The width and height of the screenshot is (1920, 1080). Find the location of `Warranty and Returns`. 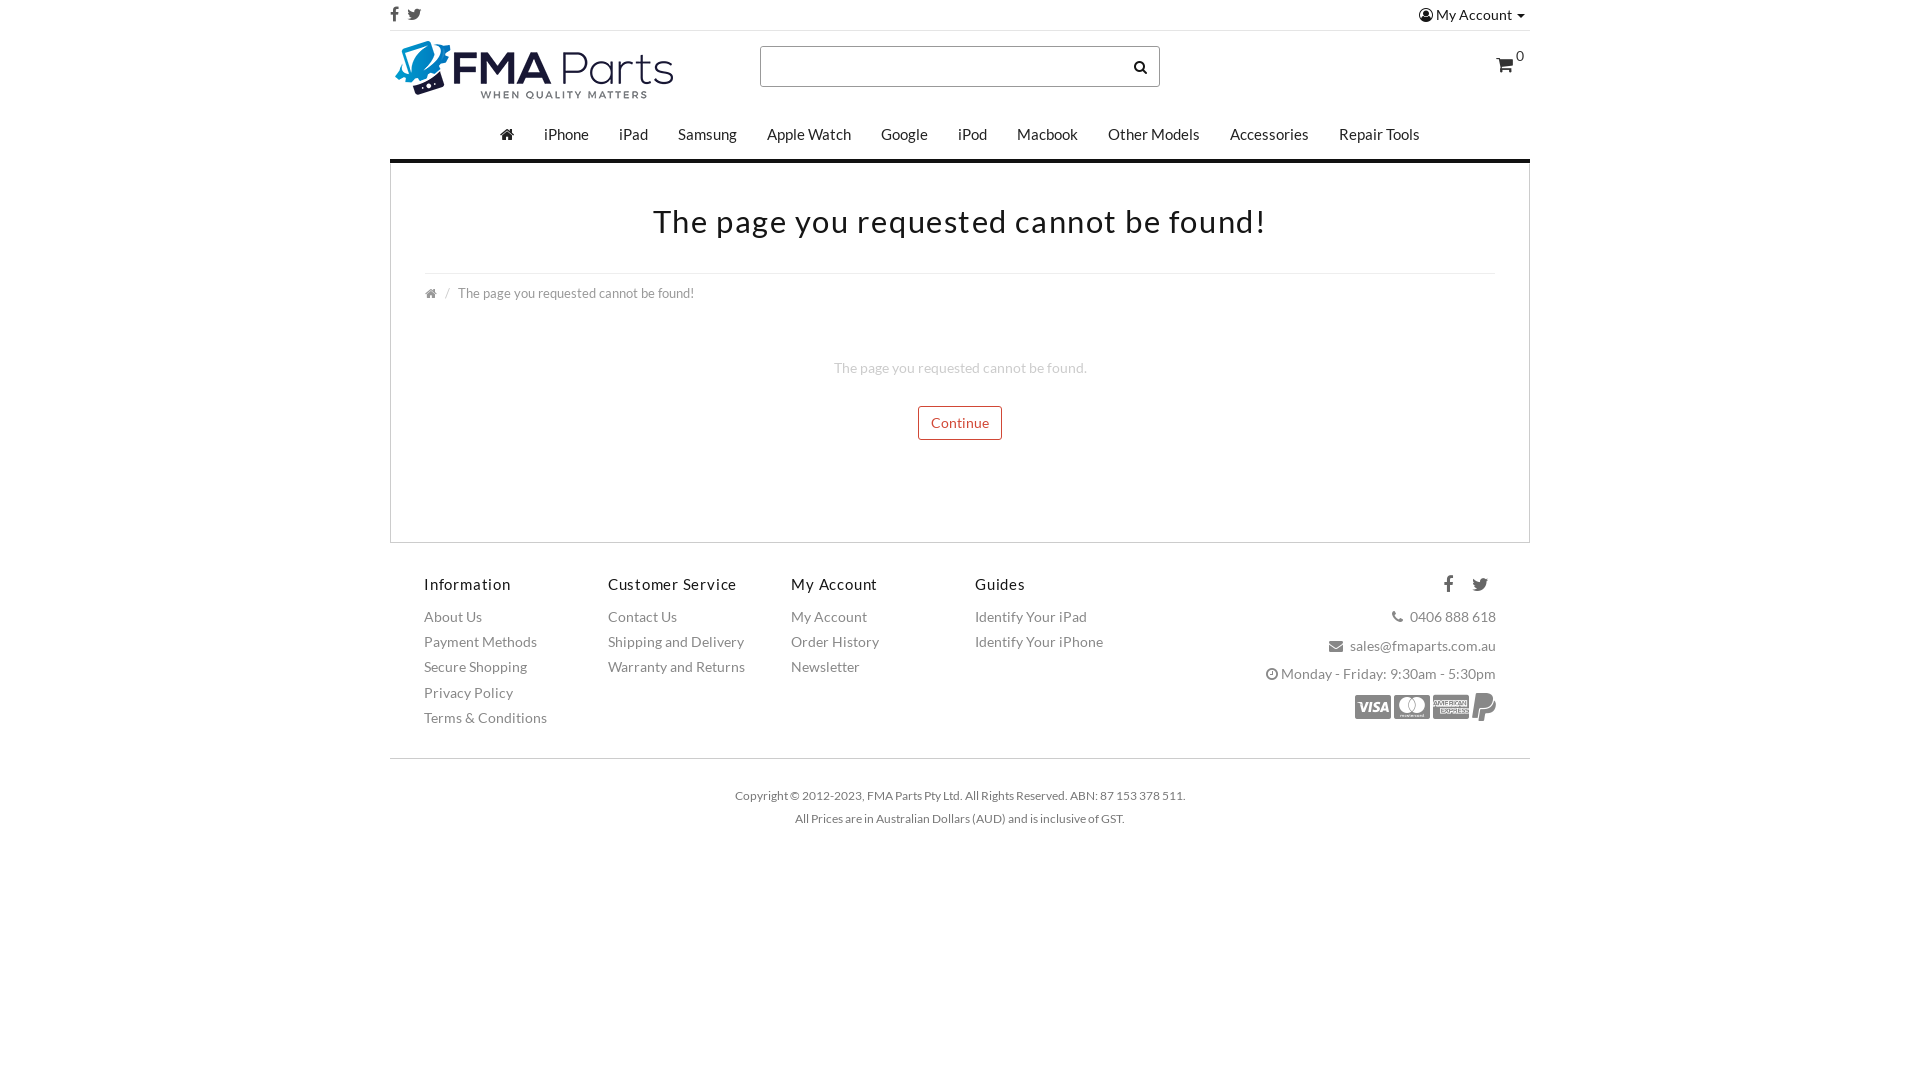

Warranty and Returns is located at coordinates (676, 666).